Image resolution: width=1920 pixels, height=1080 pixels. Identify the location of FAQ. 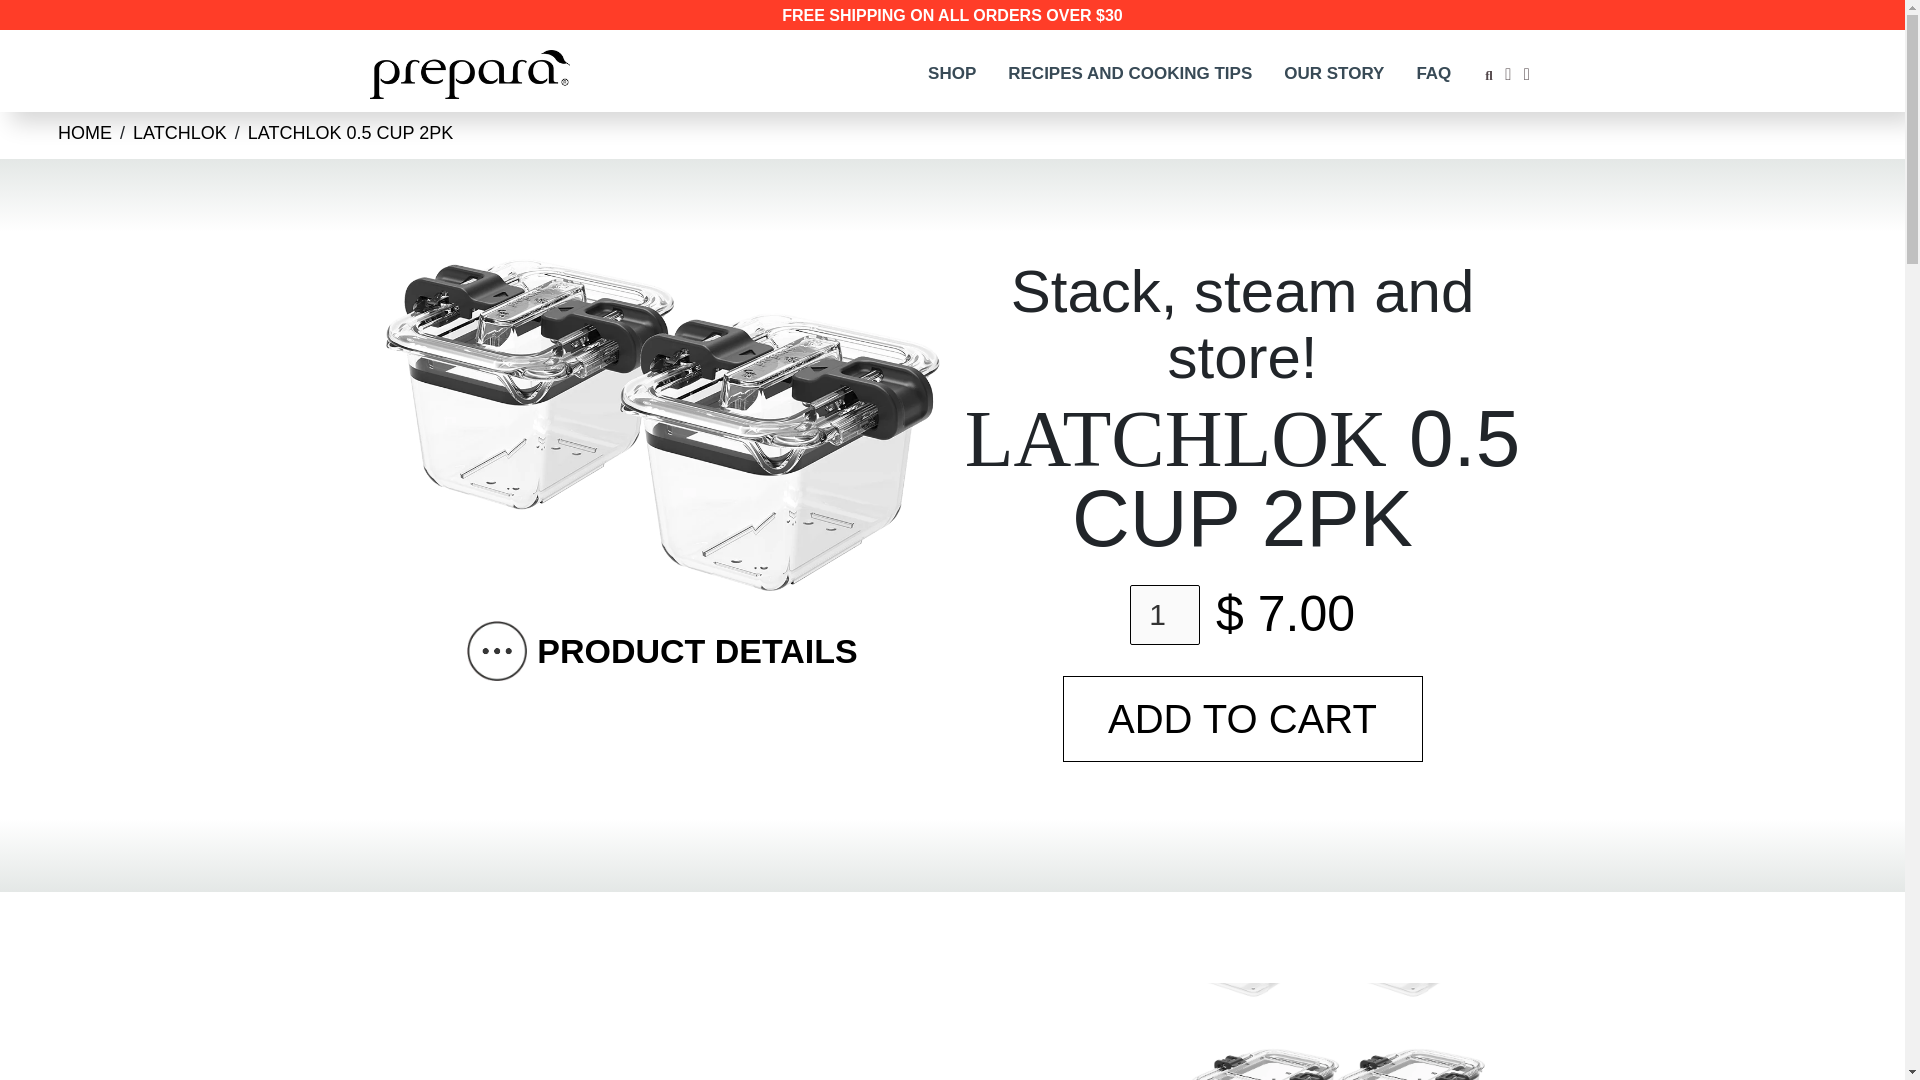
(1432, 74).